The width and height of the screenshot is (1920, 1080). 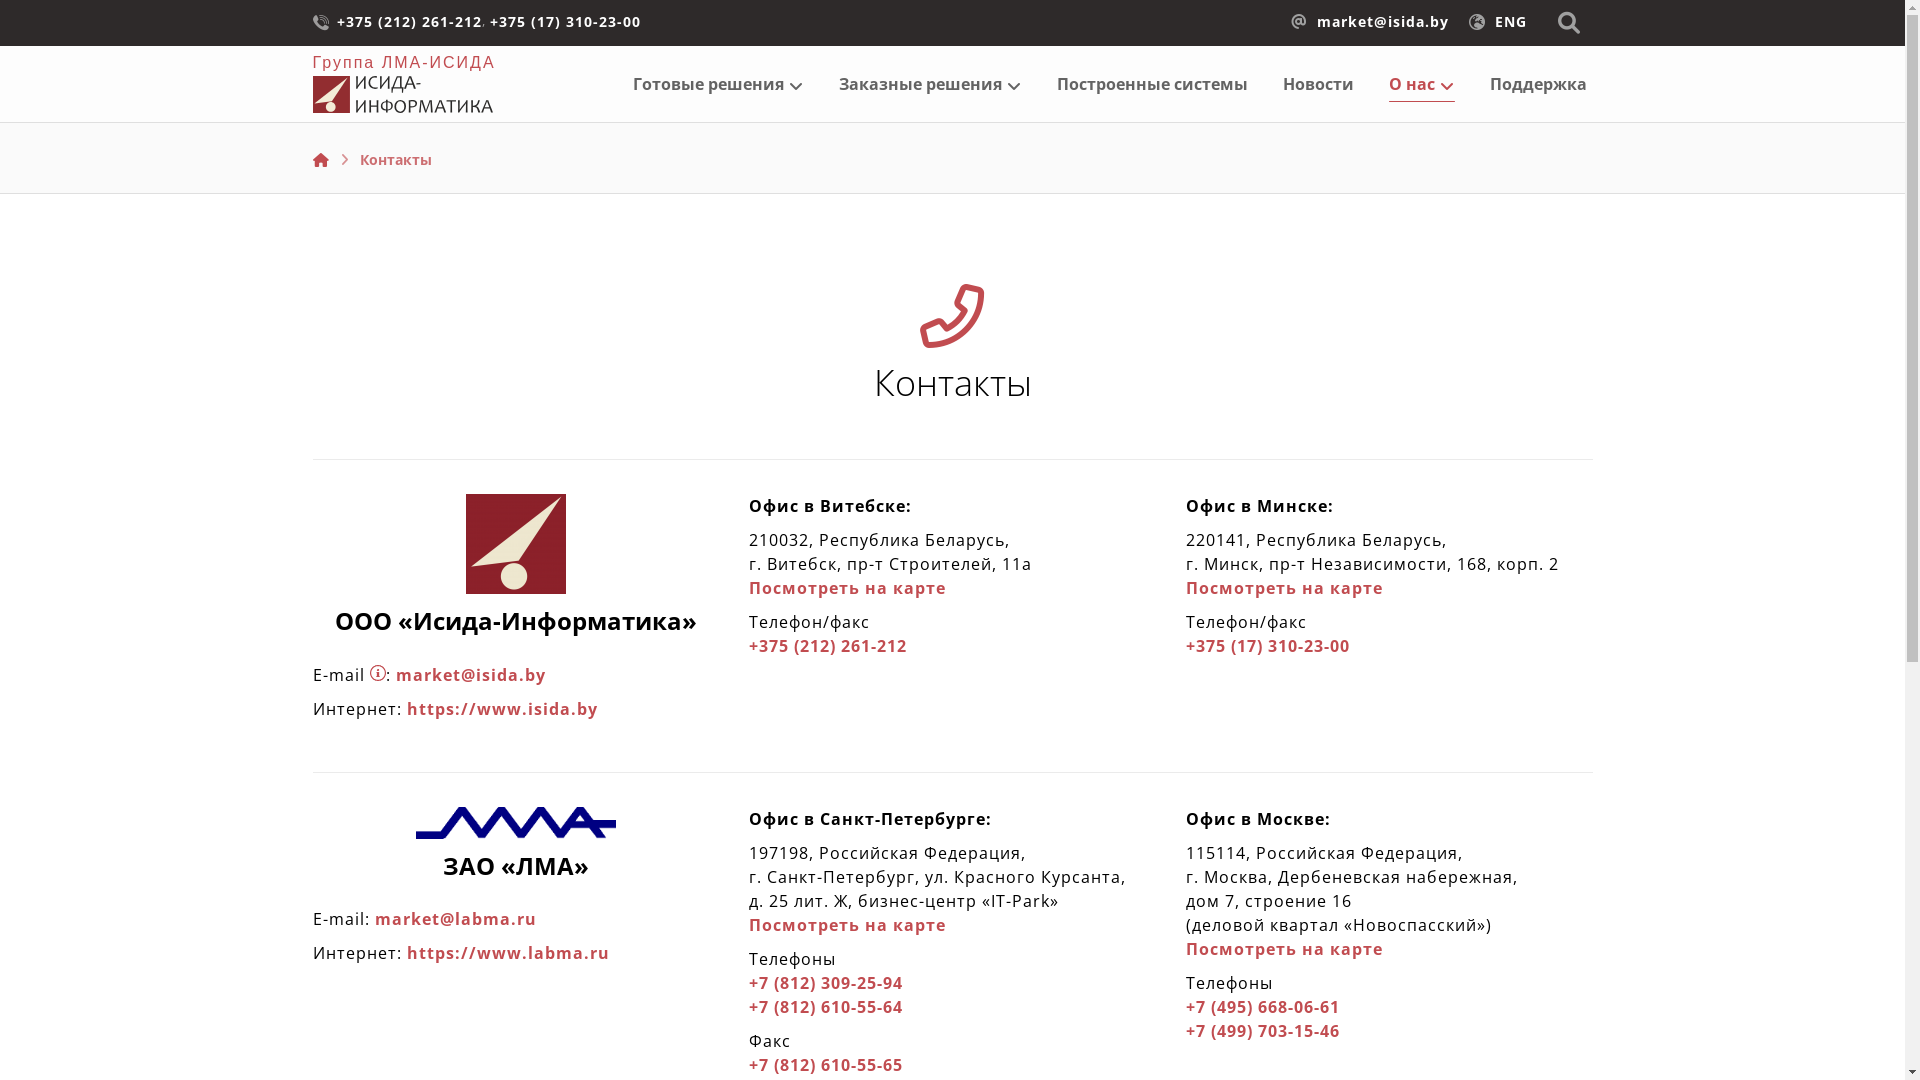 What do you see at coordinates (320, 160) in the screenshot?
I see `Home page` at bounding box center [320, 160].